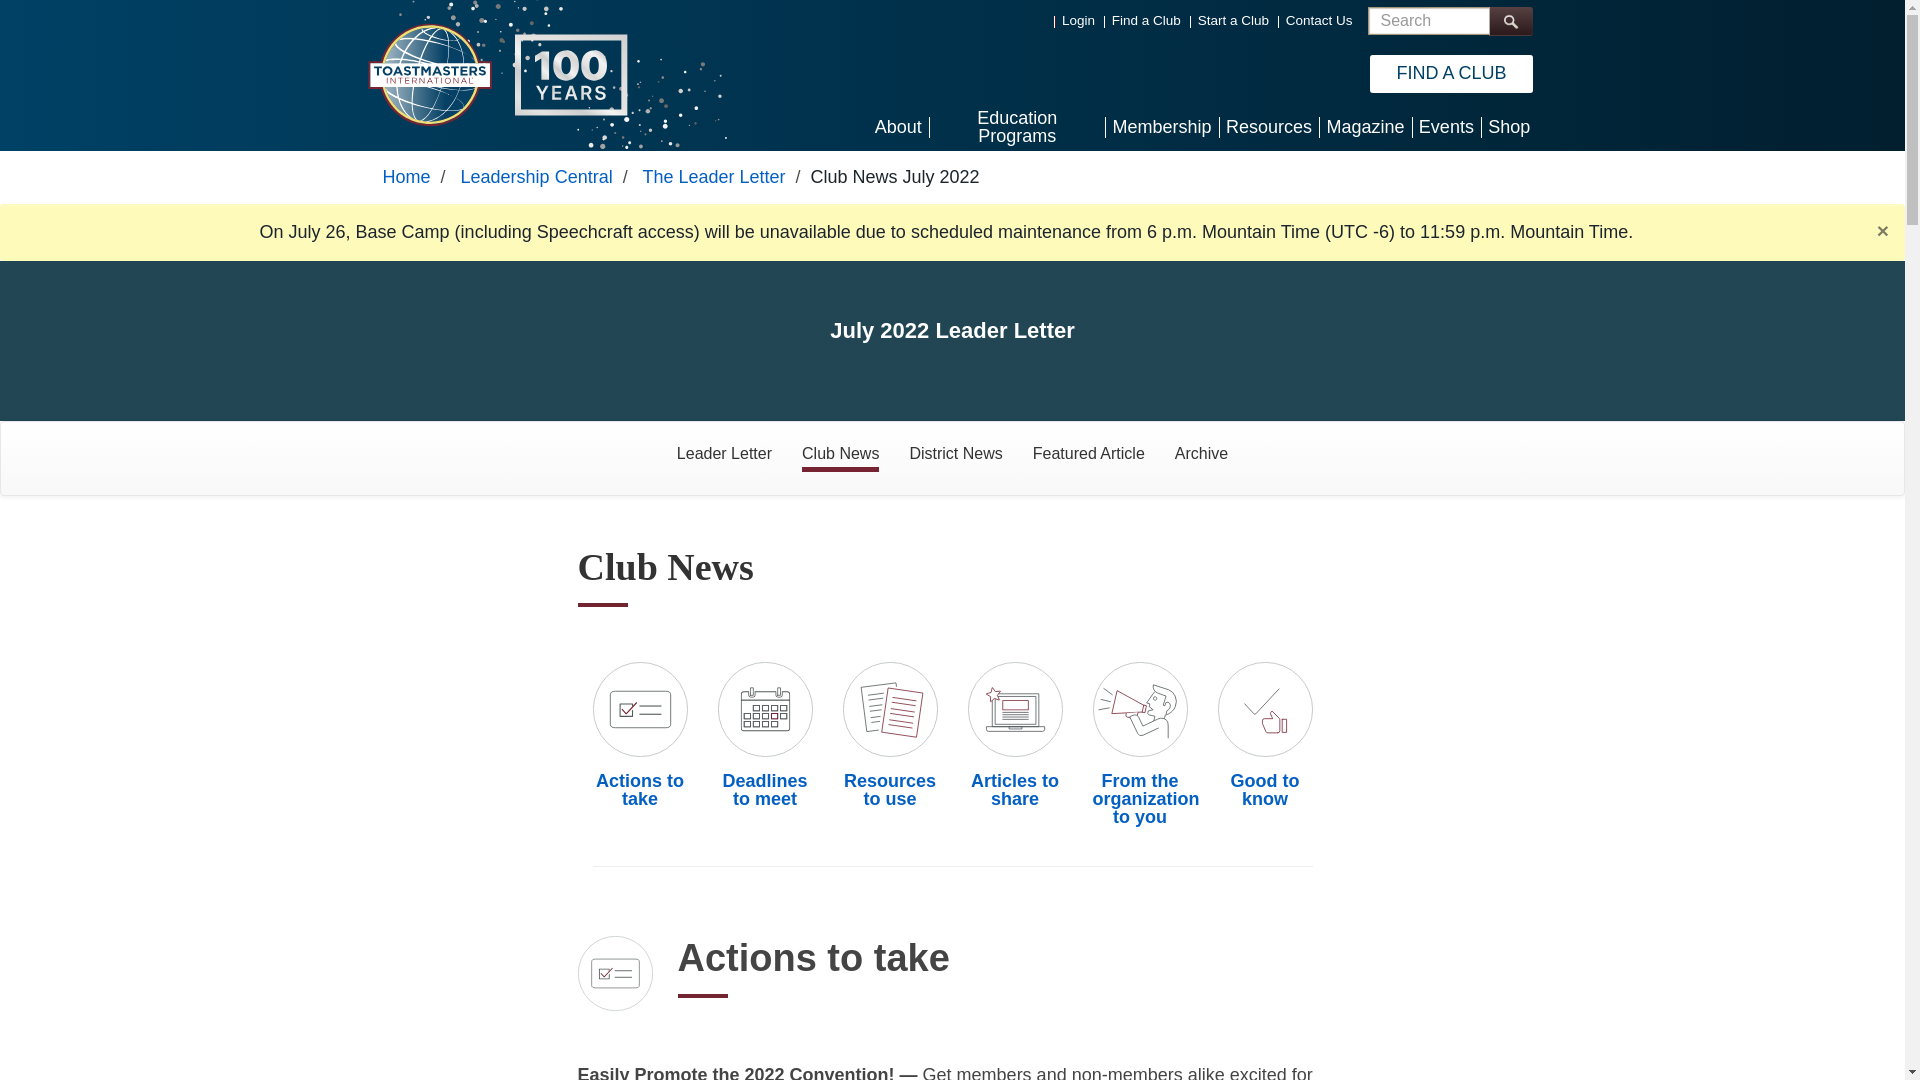 The height and width of the screenshot is (1080, 1920). Describe the element at coordinates (1446, 126) in the screenshot. I see `Events` at that location.